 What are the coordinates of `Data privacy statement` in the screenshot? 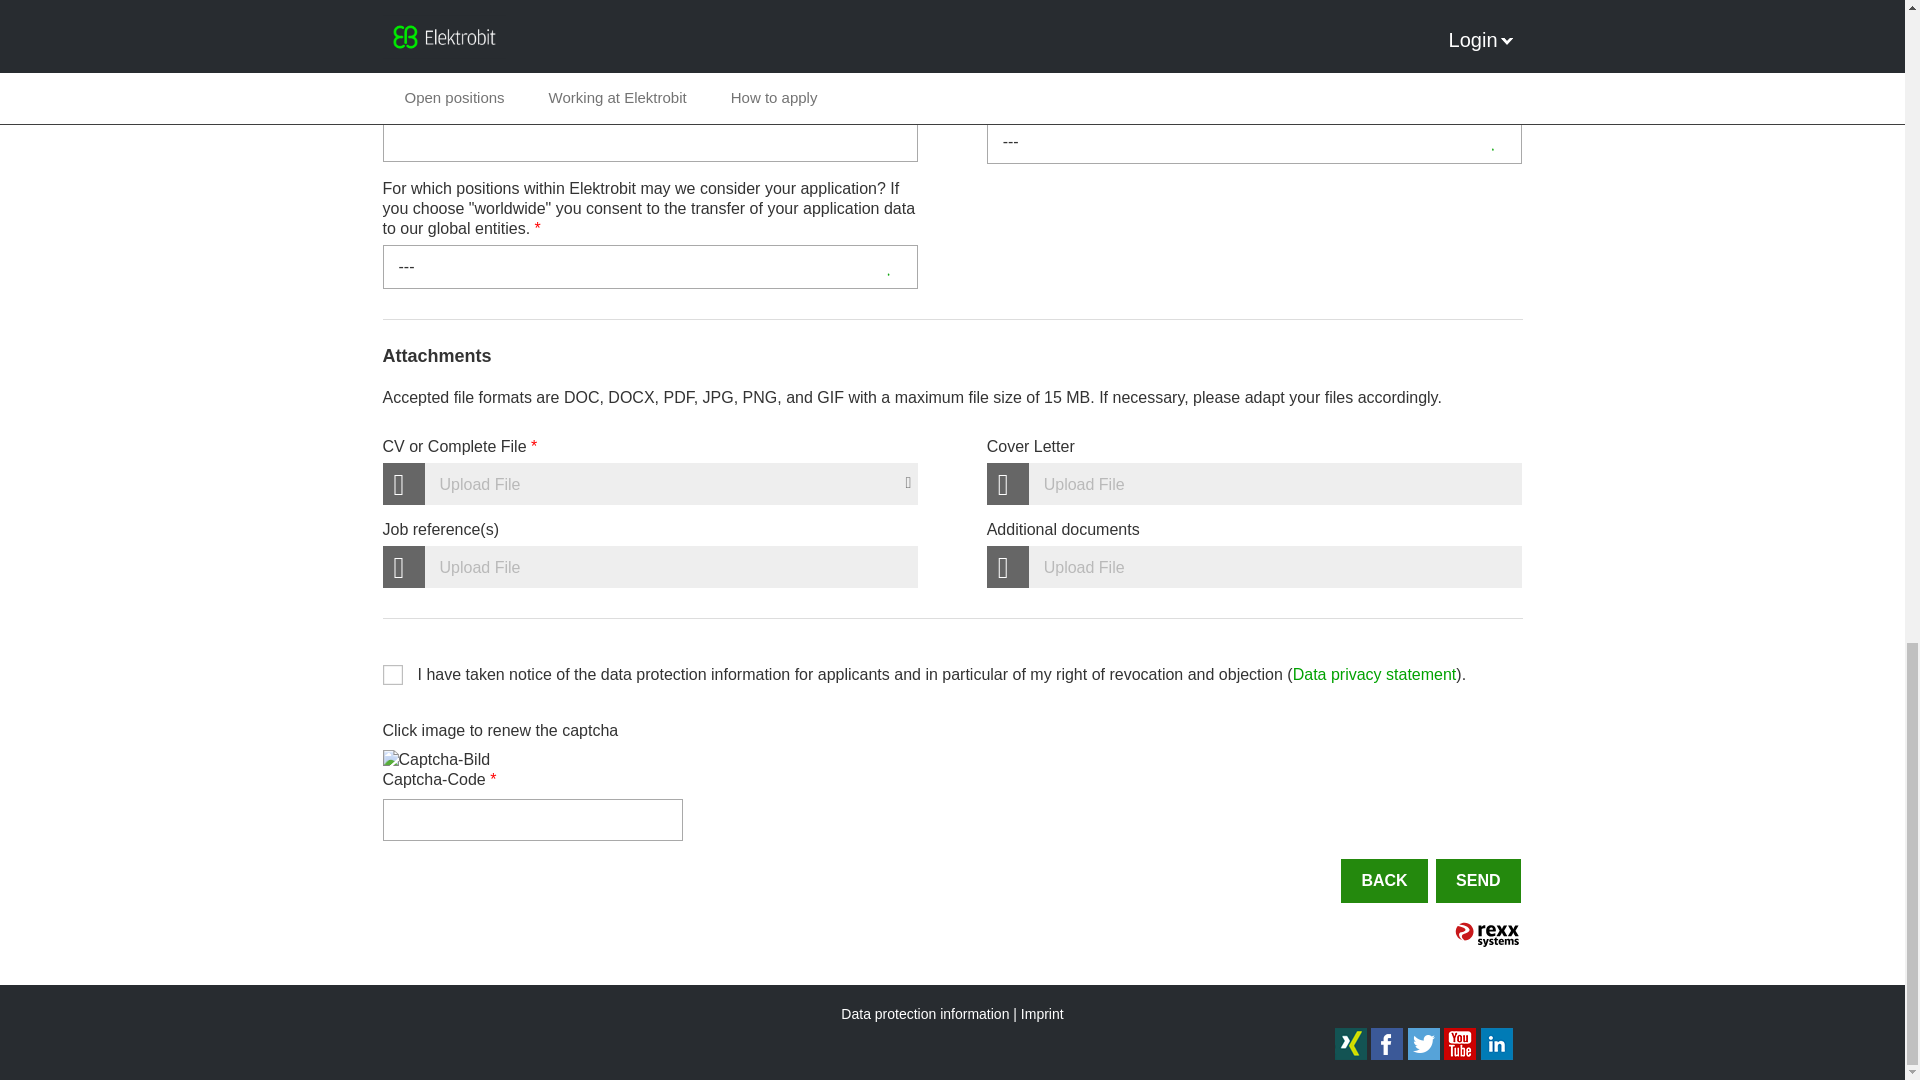 It's located at (1374, 674).